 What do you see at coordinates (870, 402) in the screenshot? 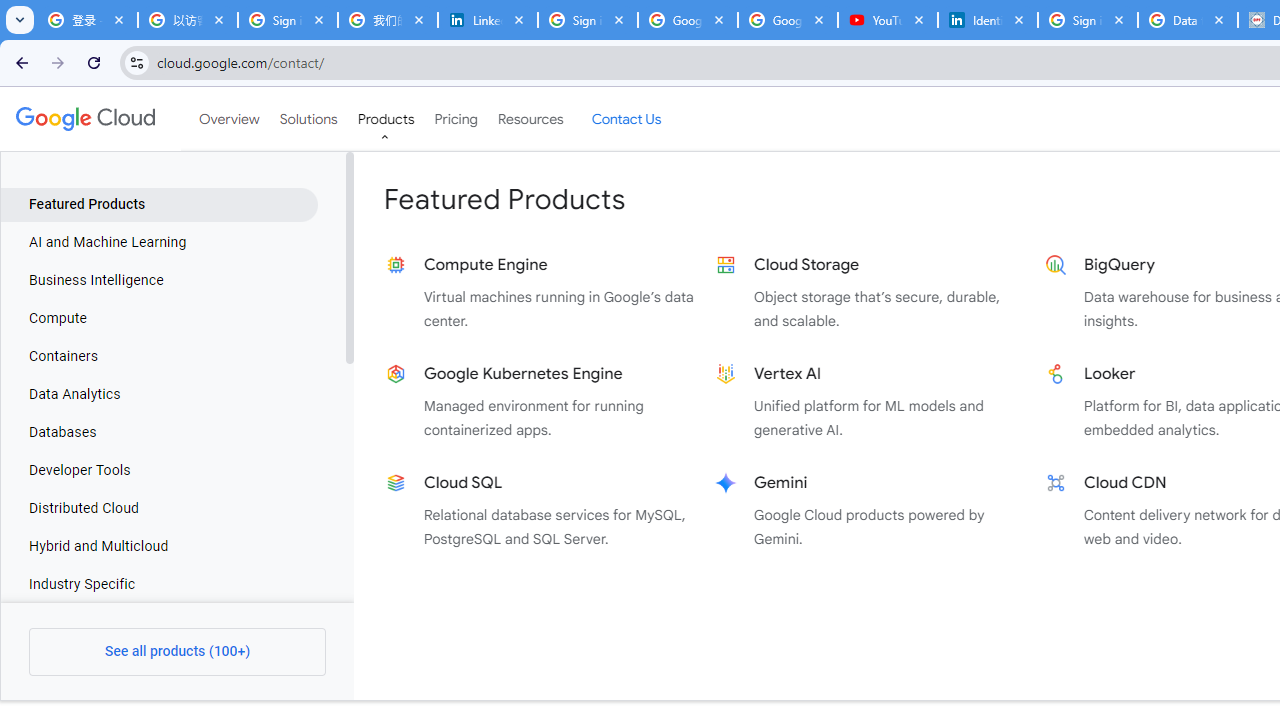
I see `Vertex AI Unified platform for ML models and generative AI.` at bounding box center [870, 402].